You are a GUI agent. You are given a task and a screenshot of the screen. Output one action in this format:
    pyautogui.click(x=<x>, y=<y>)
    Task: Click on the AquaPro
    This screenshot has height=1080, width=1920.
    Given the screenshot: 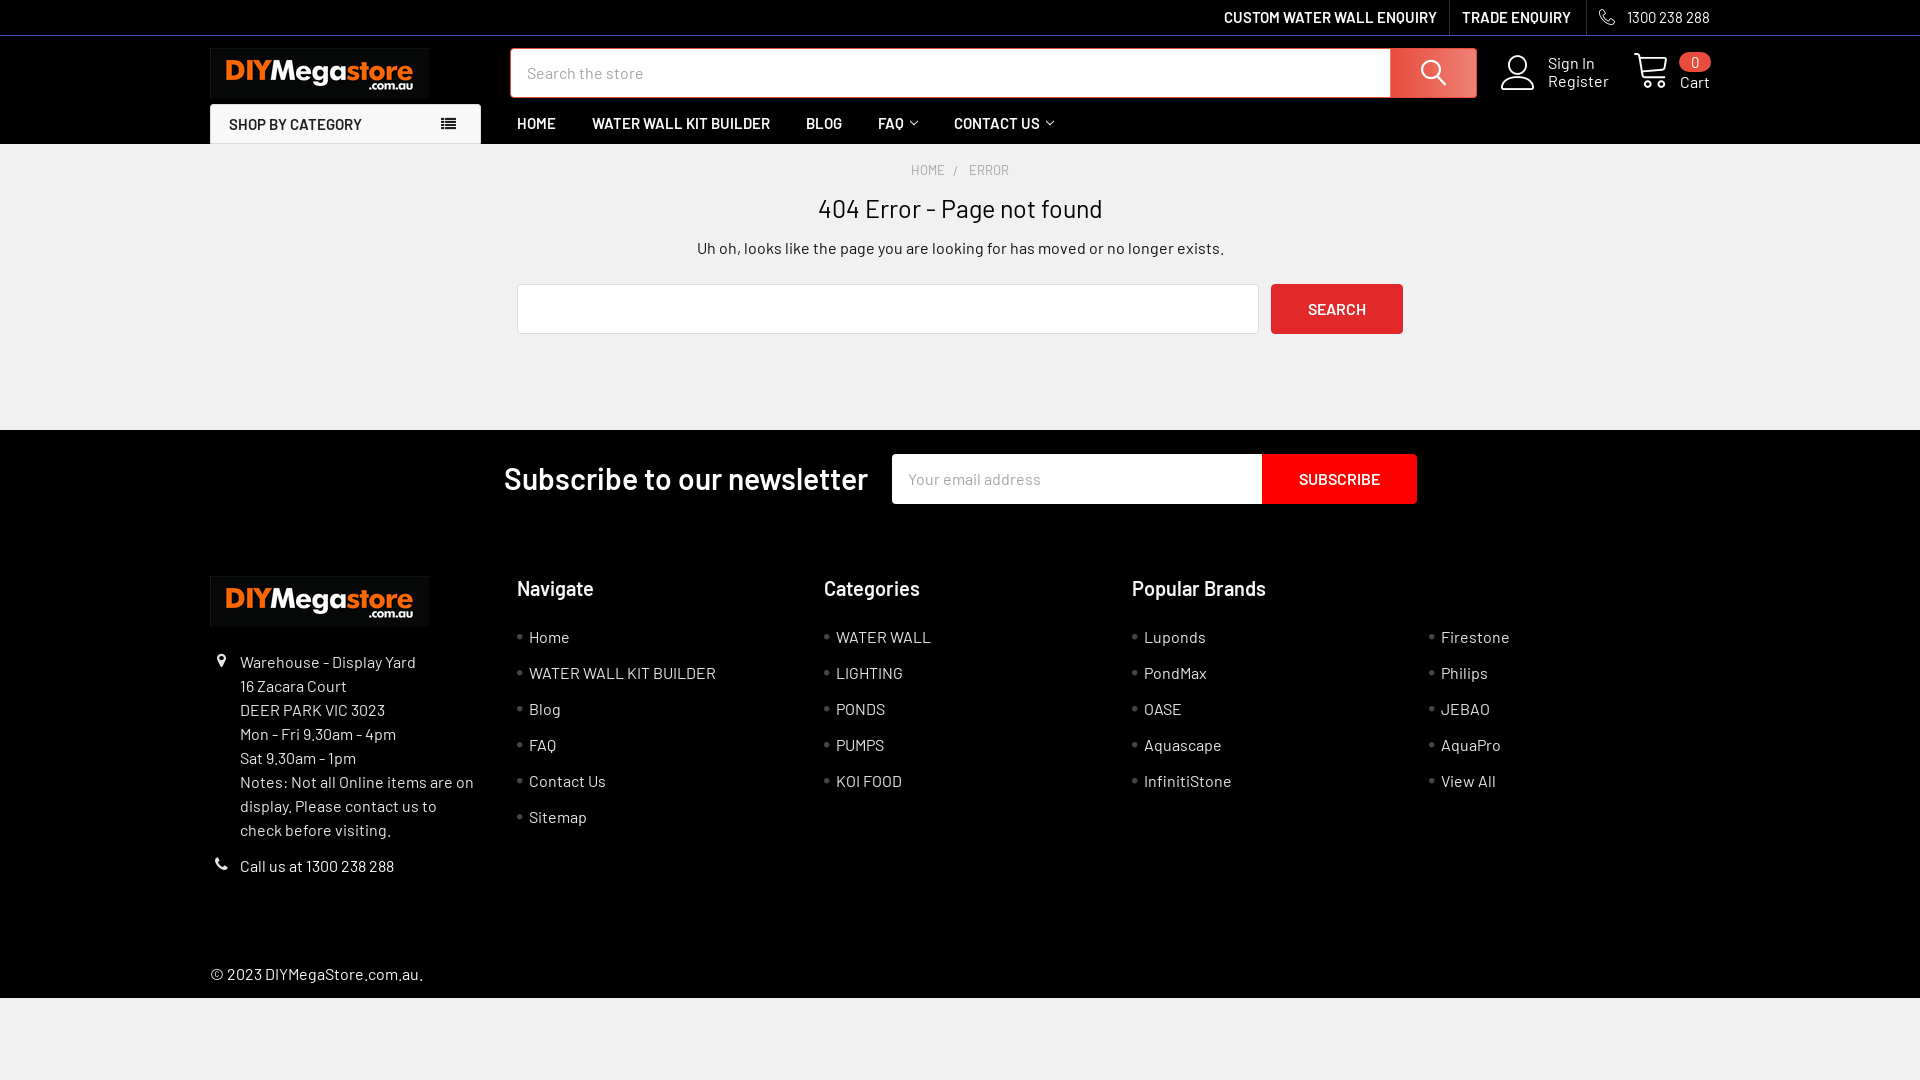 What is the action you would take?
    pyautogui.click(x=1471, y=744)
    